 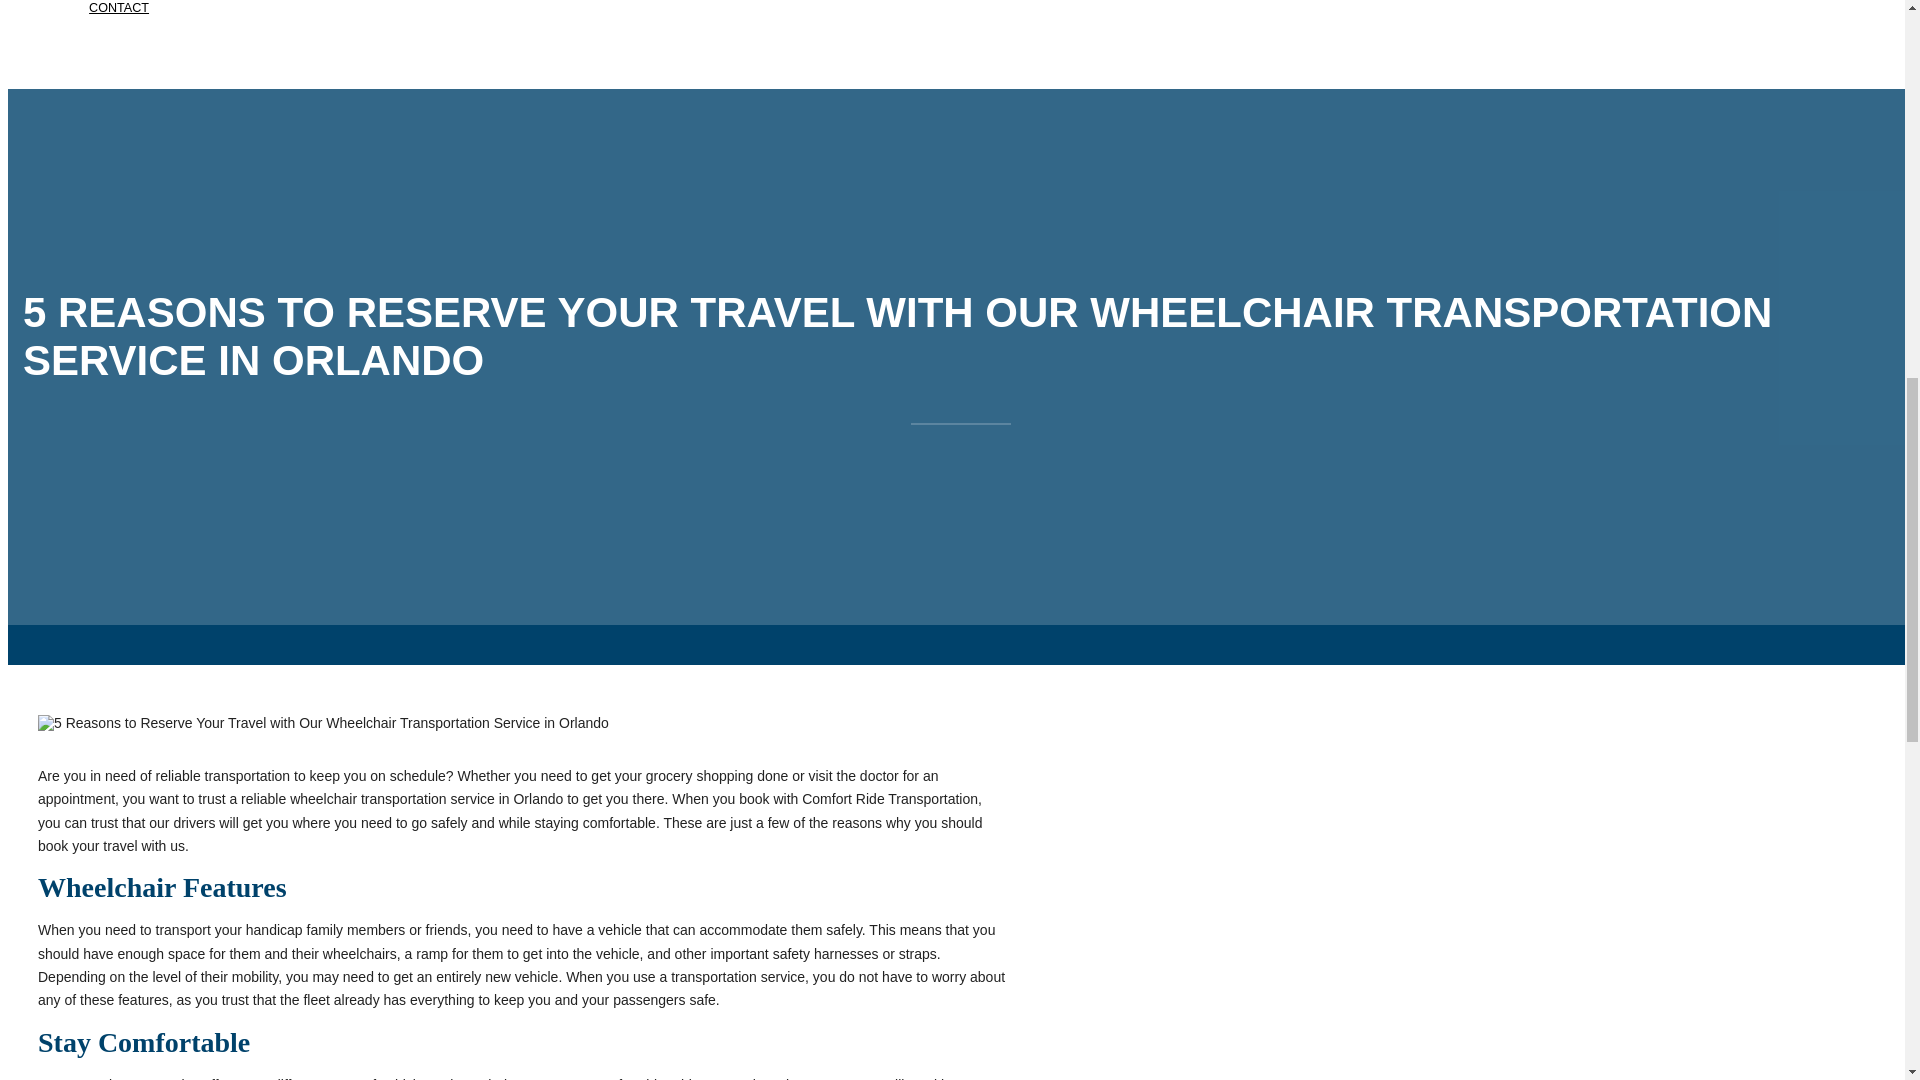 I want to click on Contact, so click(x=118, y=37).